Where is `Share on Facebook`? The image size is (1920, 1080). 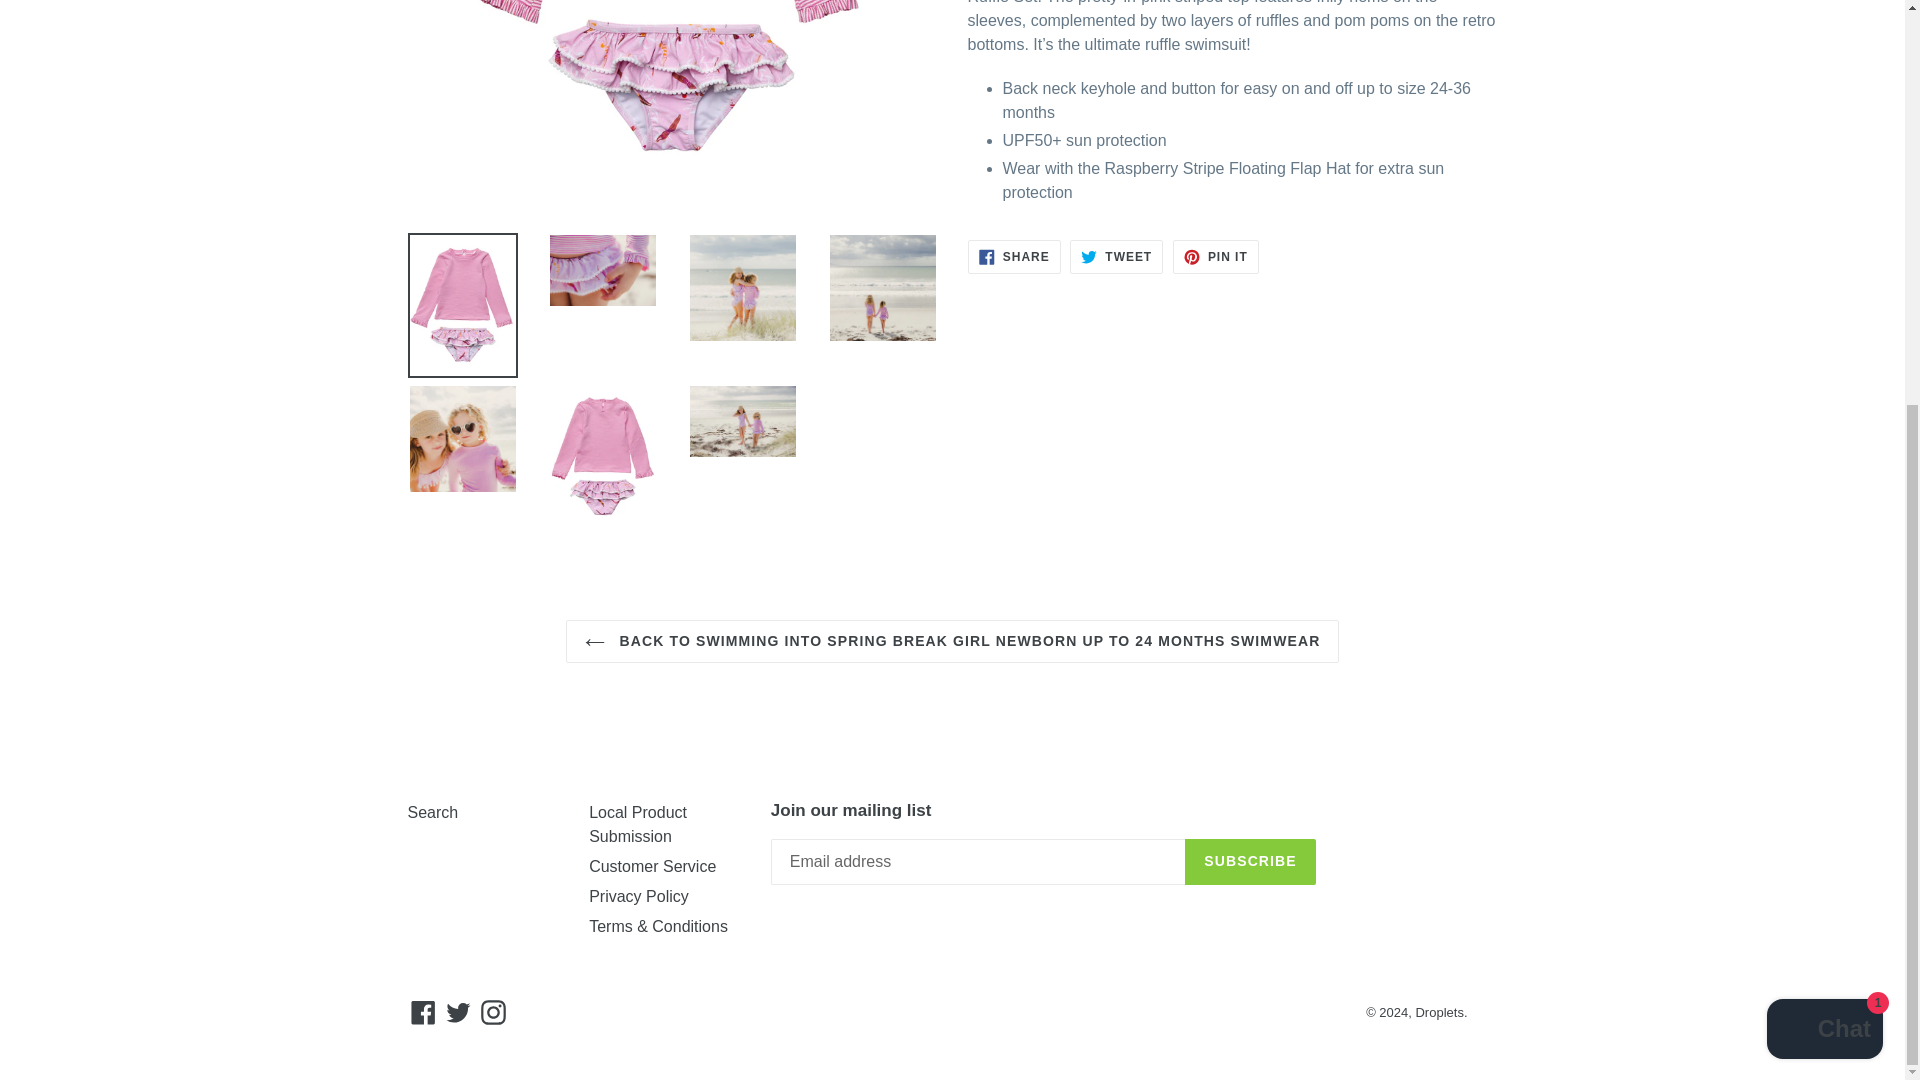 Share on Facebook is located at coordinates (1014, 256).